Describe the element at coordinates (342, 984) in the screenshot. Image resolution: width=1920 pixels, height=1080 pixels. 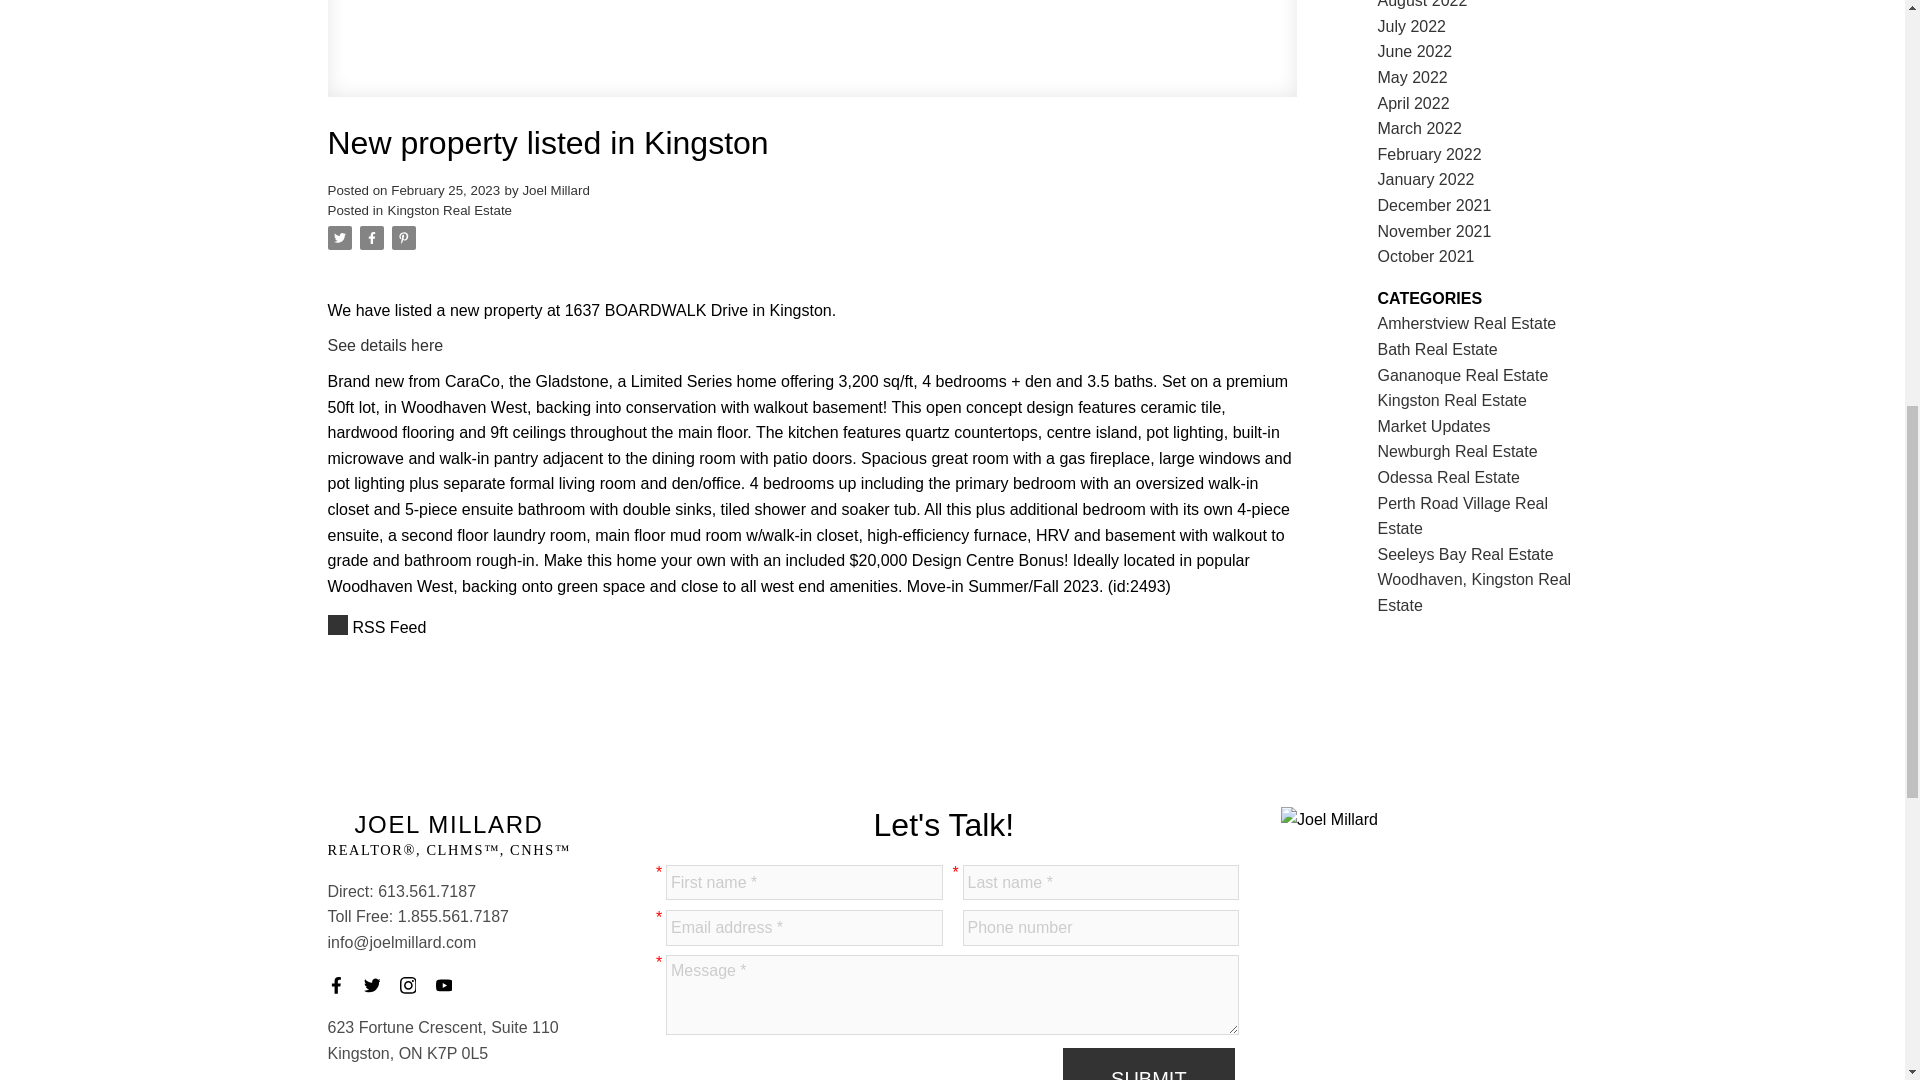
I see `Facebook` at that location.